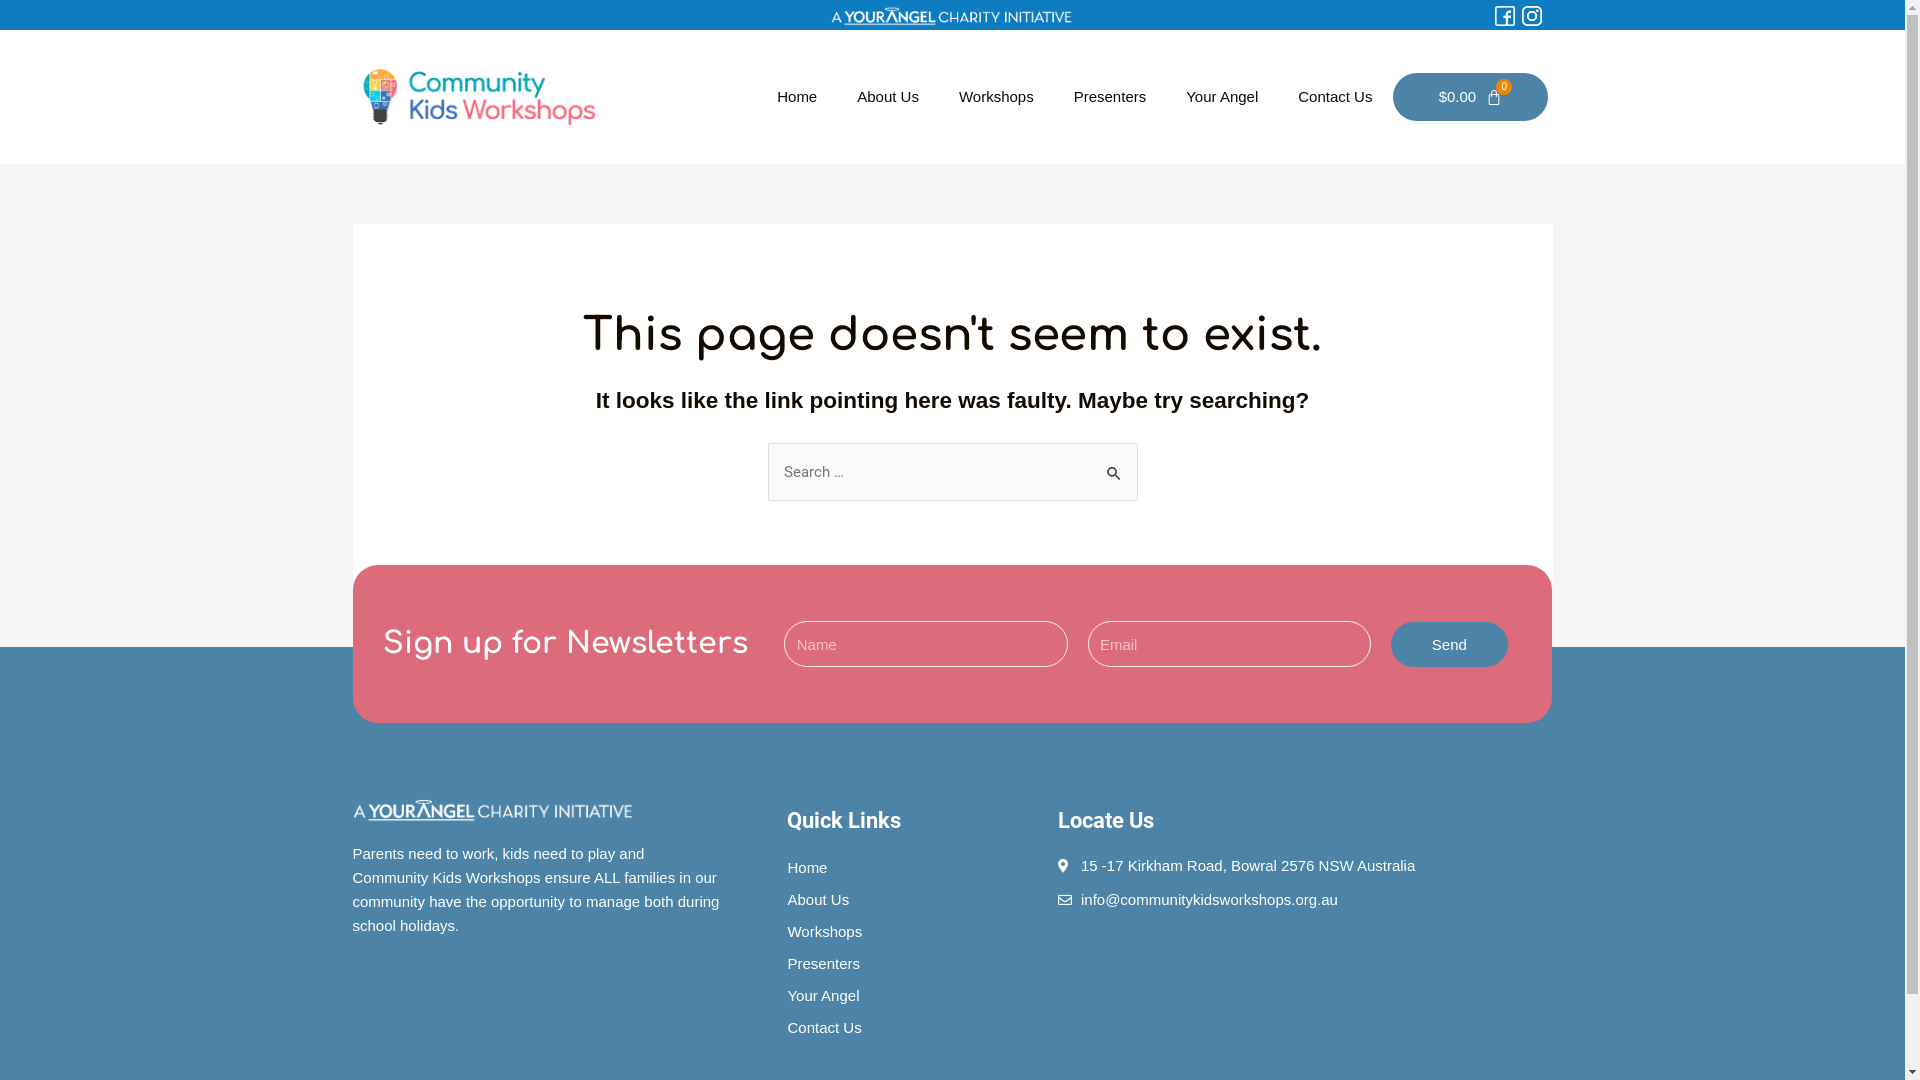  Describe the element at coordinates (912, 996) in the screenshot. I see `Your Angel` at that location.